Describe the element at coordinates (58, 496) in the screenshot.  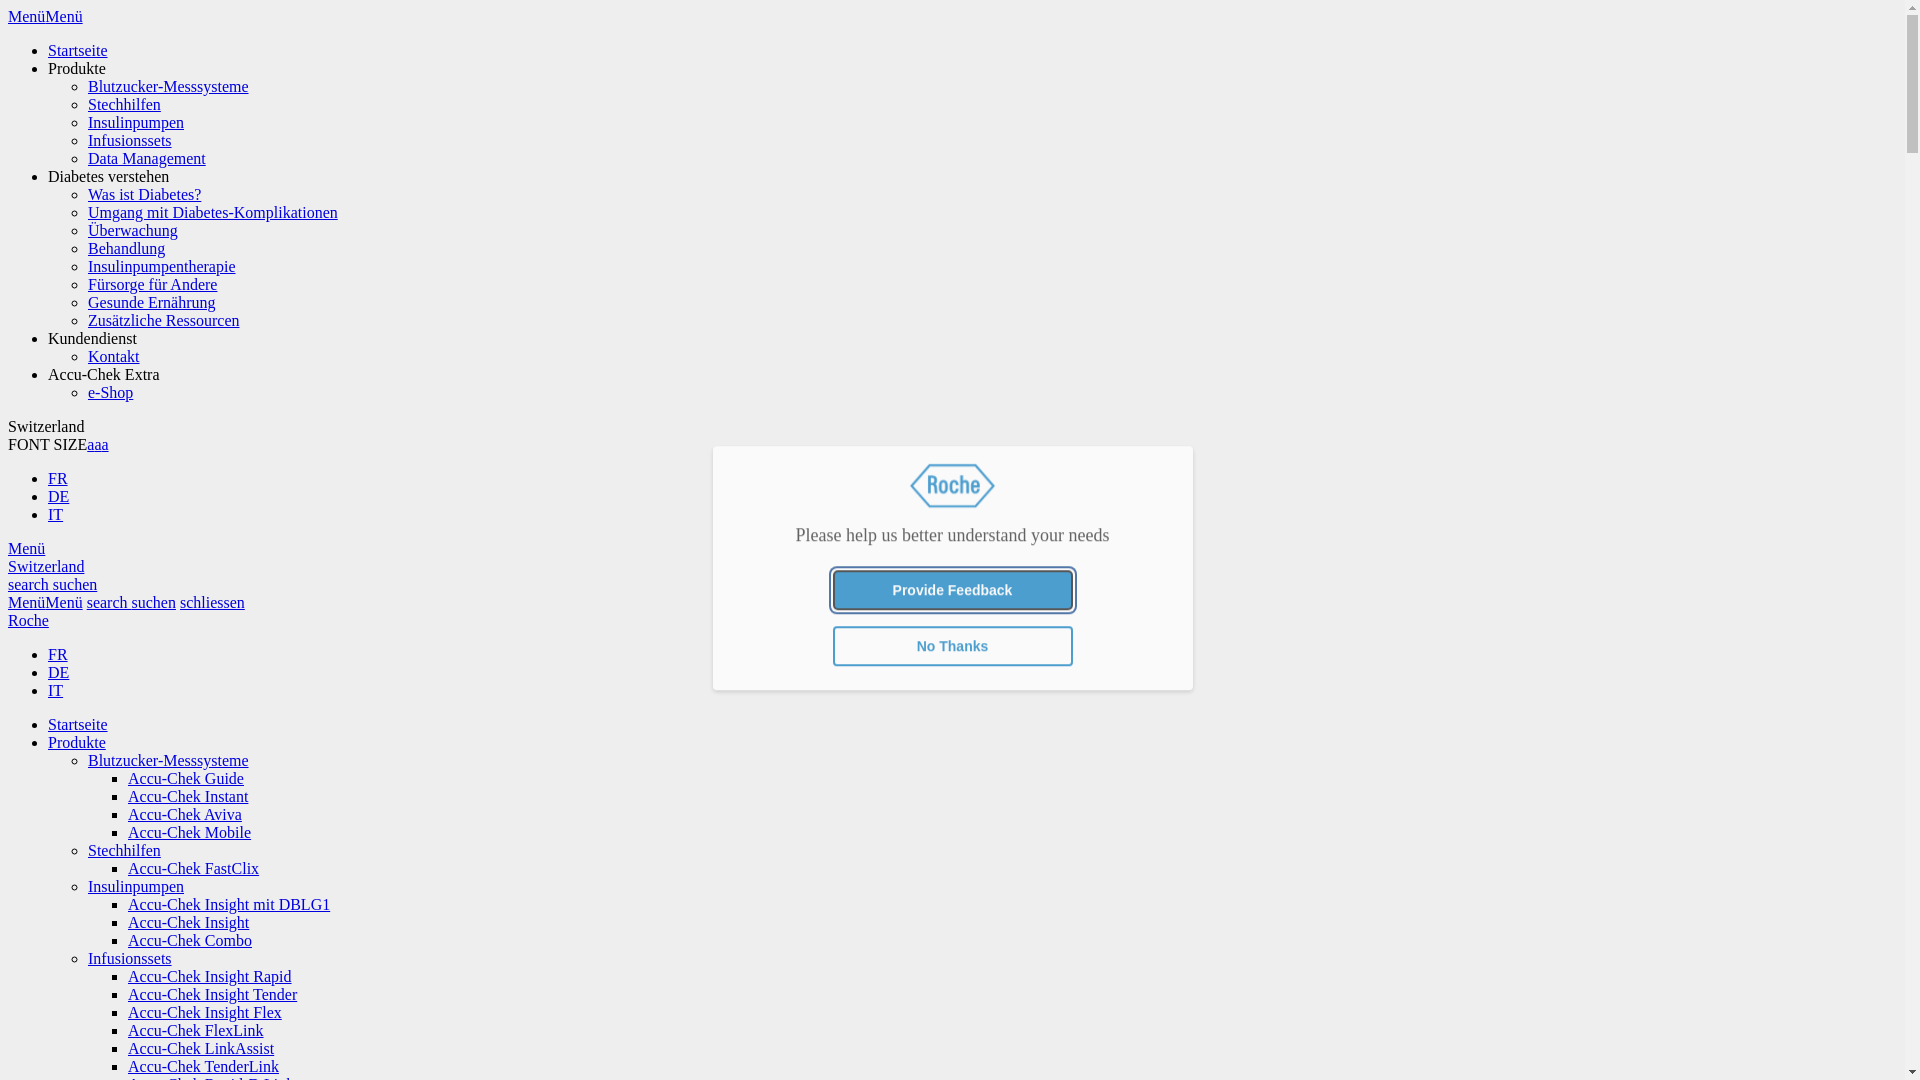
I see `DE` at that location.